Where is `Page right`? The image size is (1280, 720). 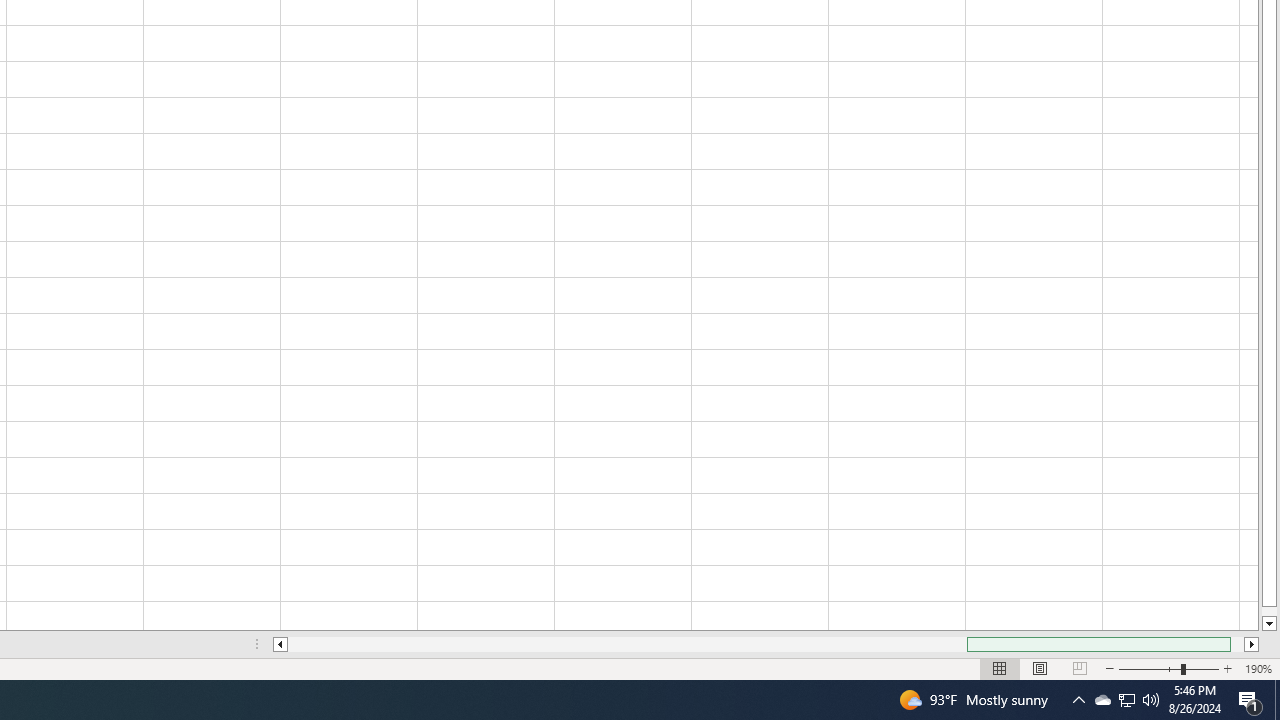 Page right is located at coordinates (1238, 644).